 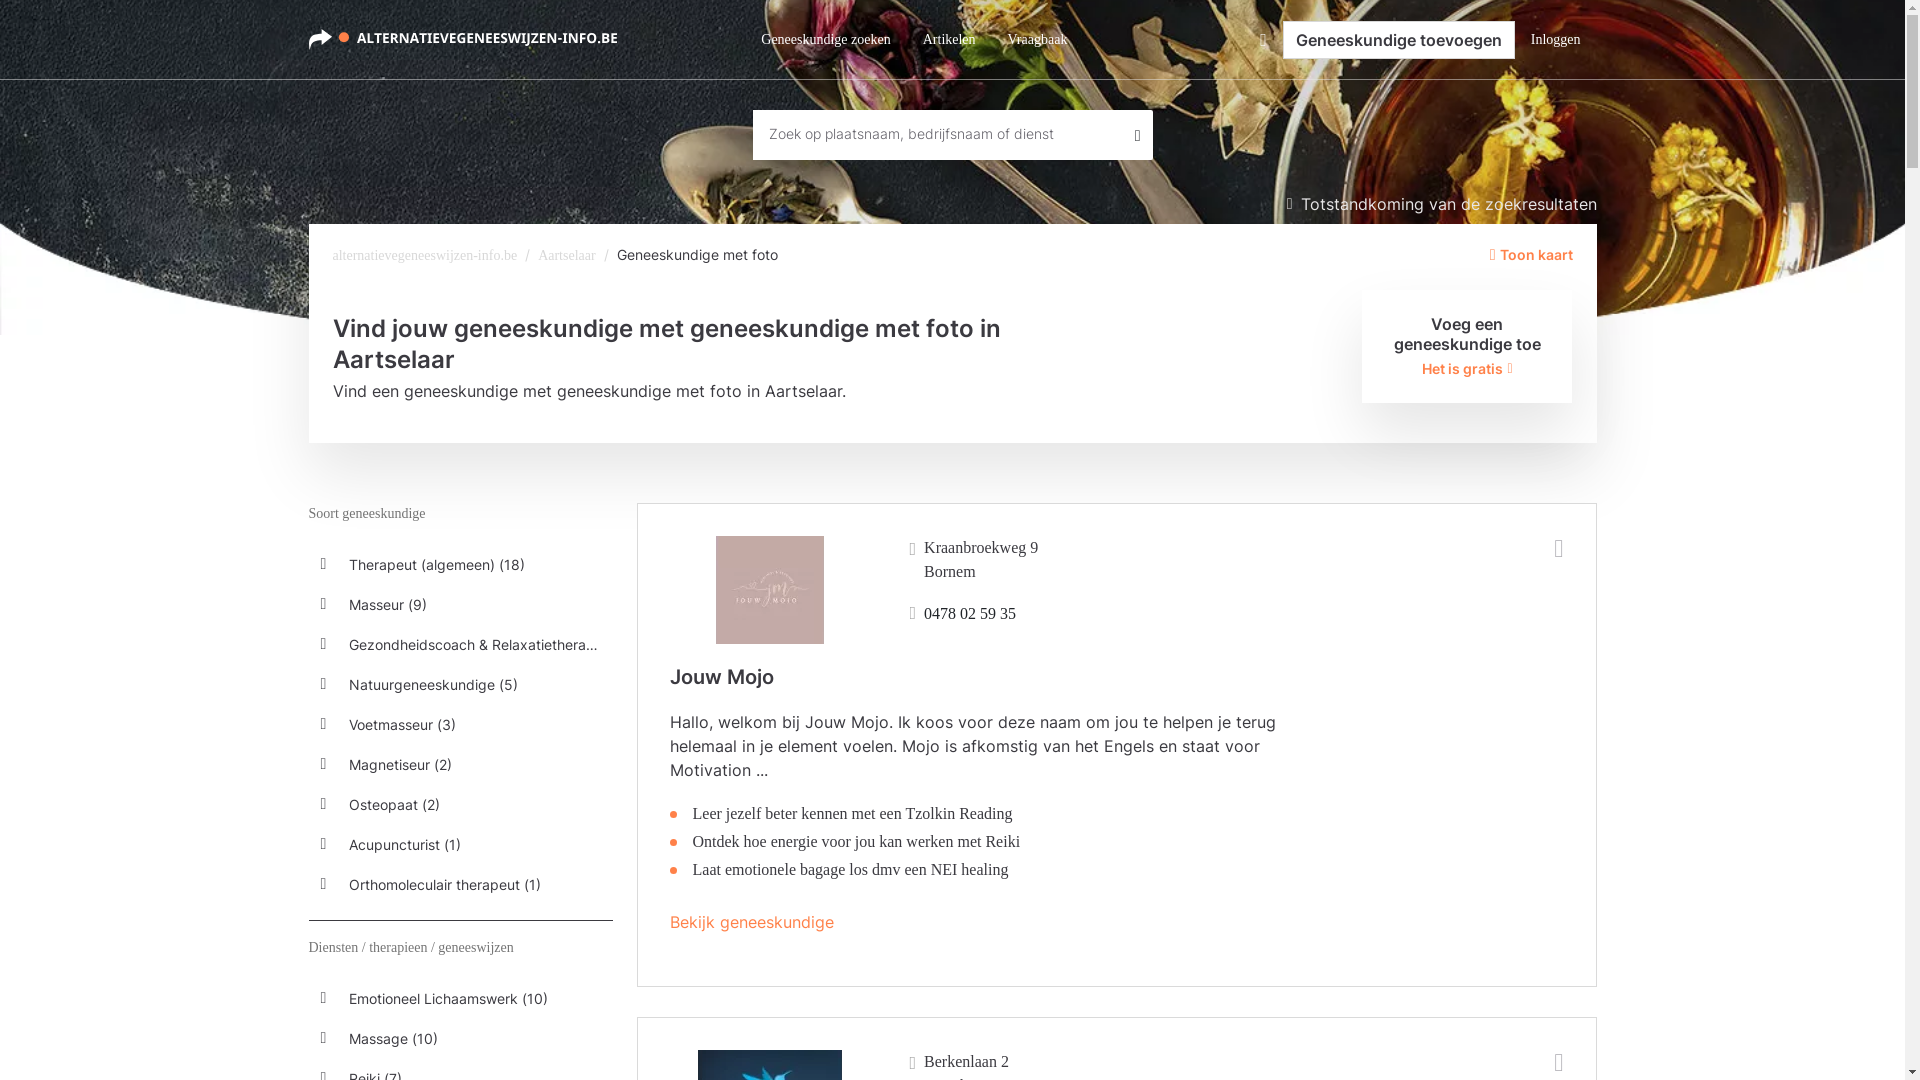 What do you see at coordinates (567, 256) in the screenshot?
I see `Aartselaar` at bounding box center [567, 256].